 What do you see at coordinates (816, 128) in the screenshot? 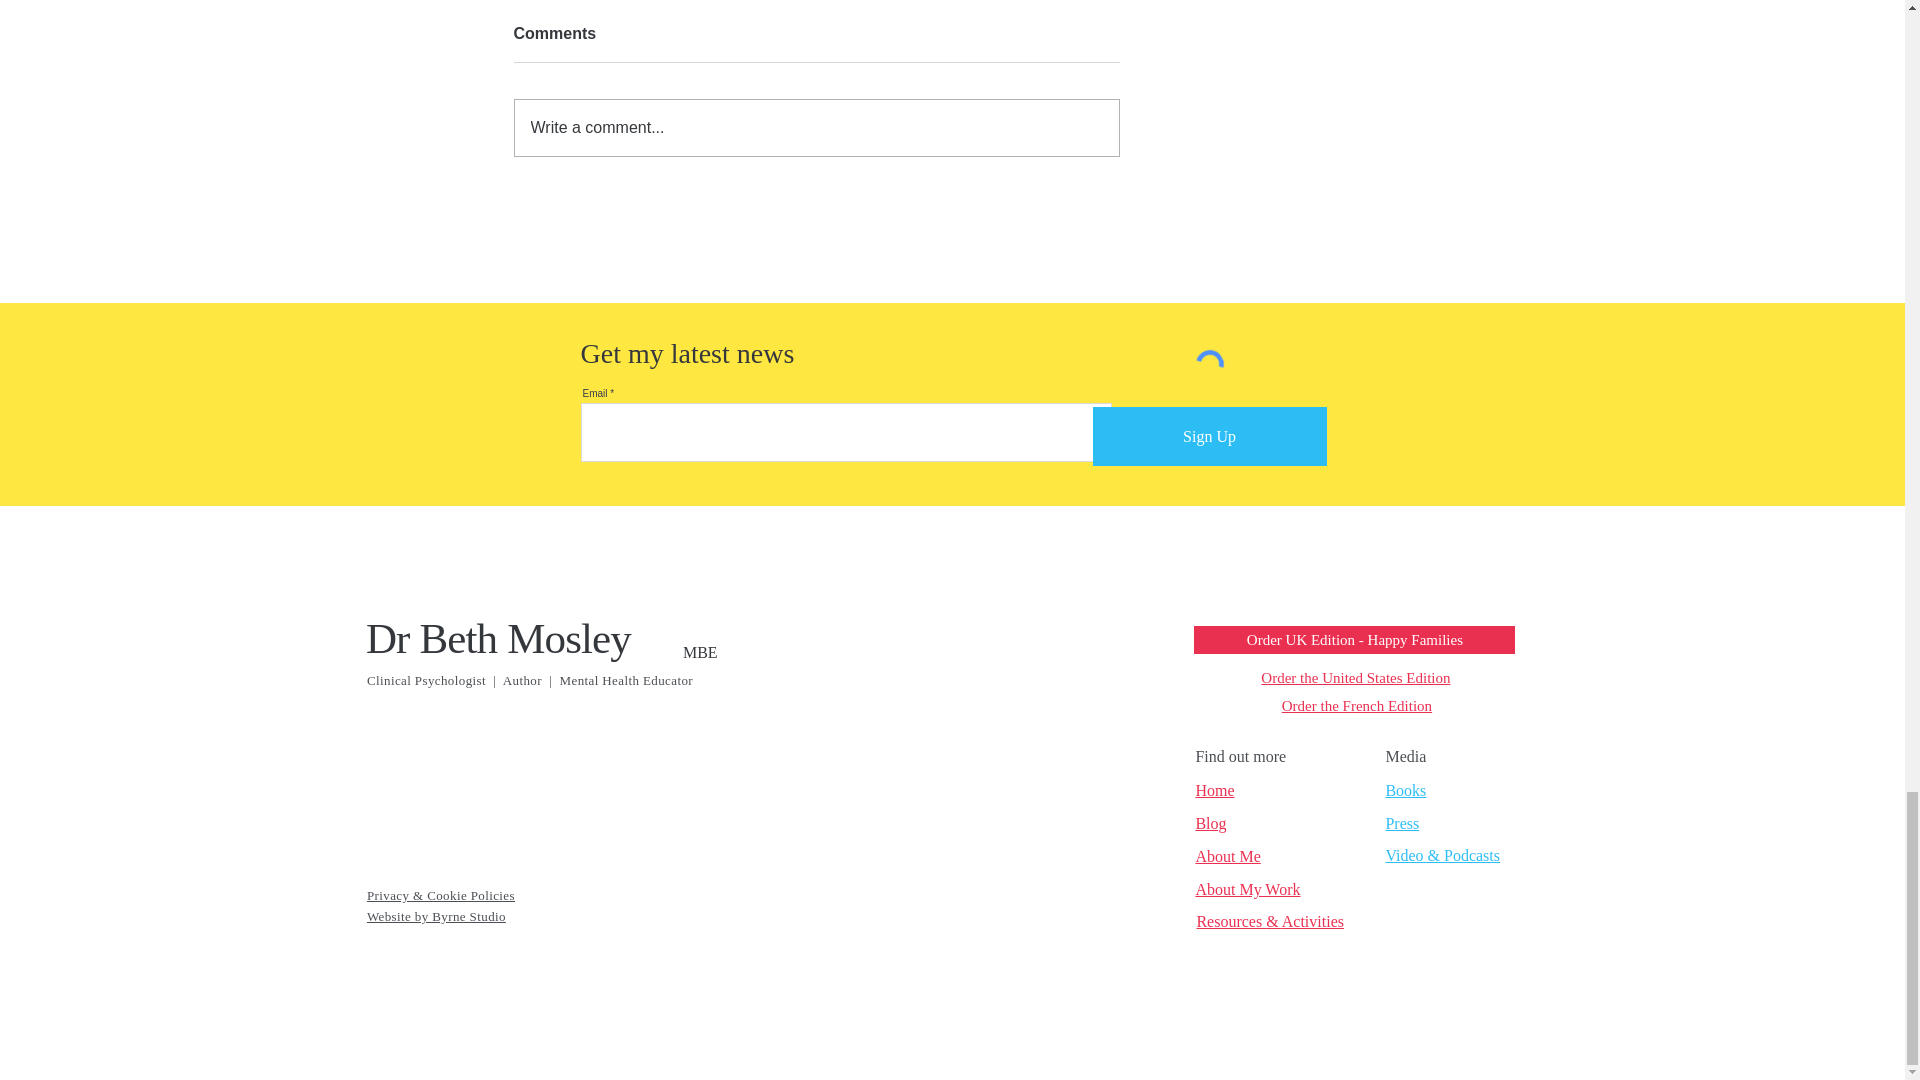
I see `Write a comment...` at bounding box center [816, 128].